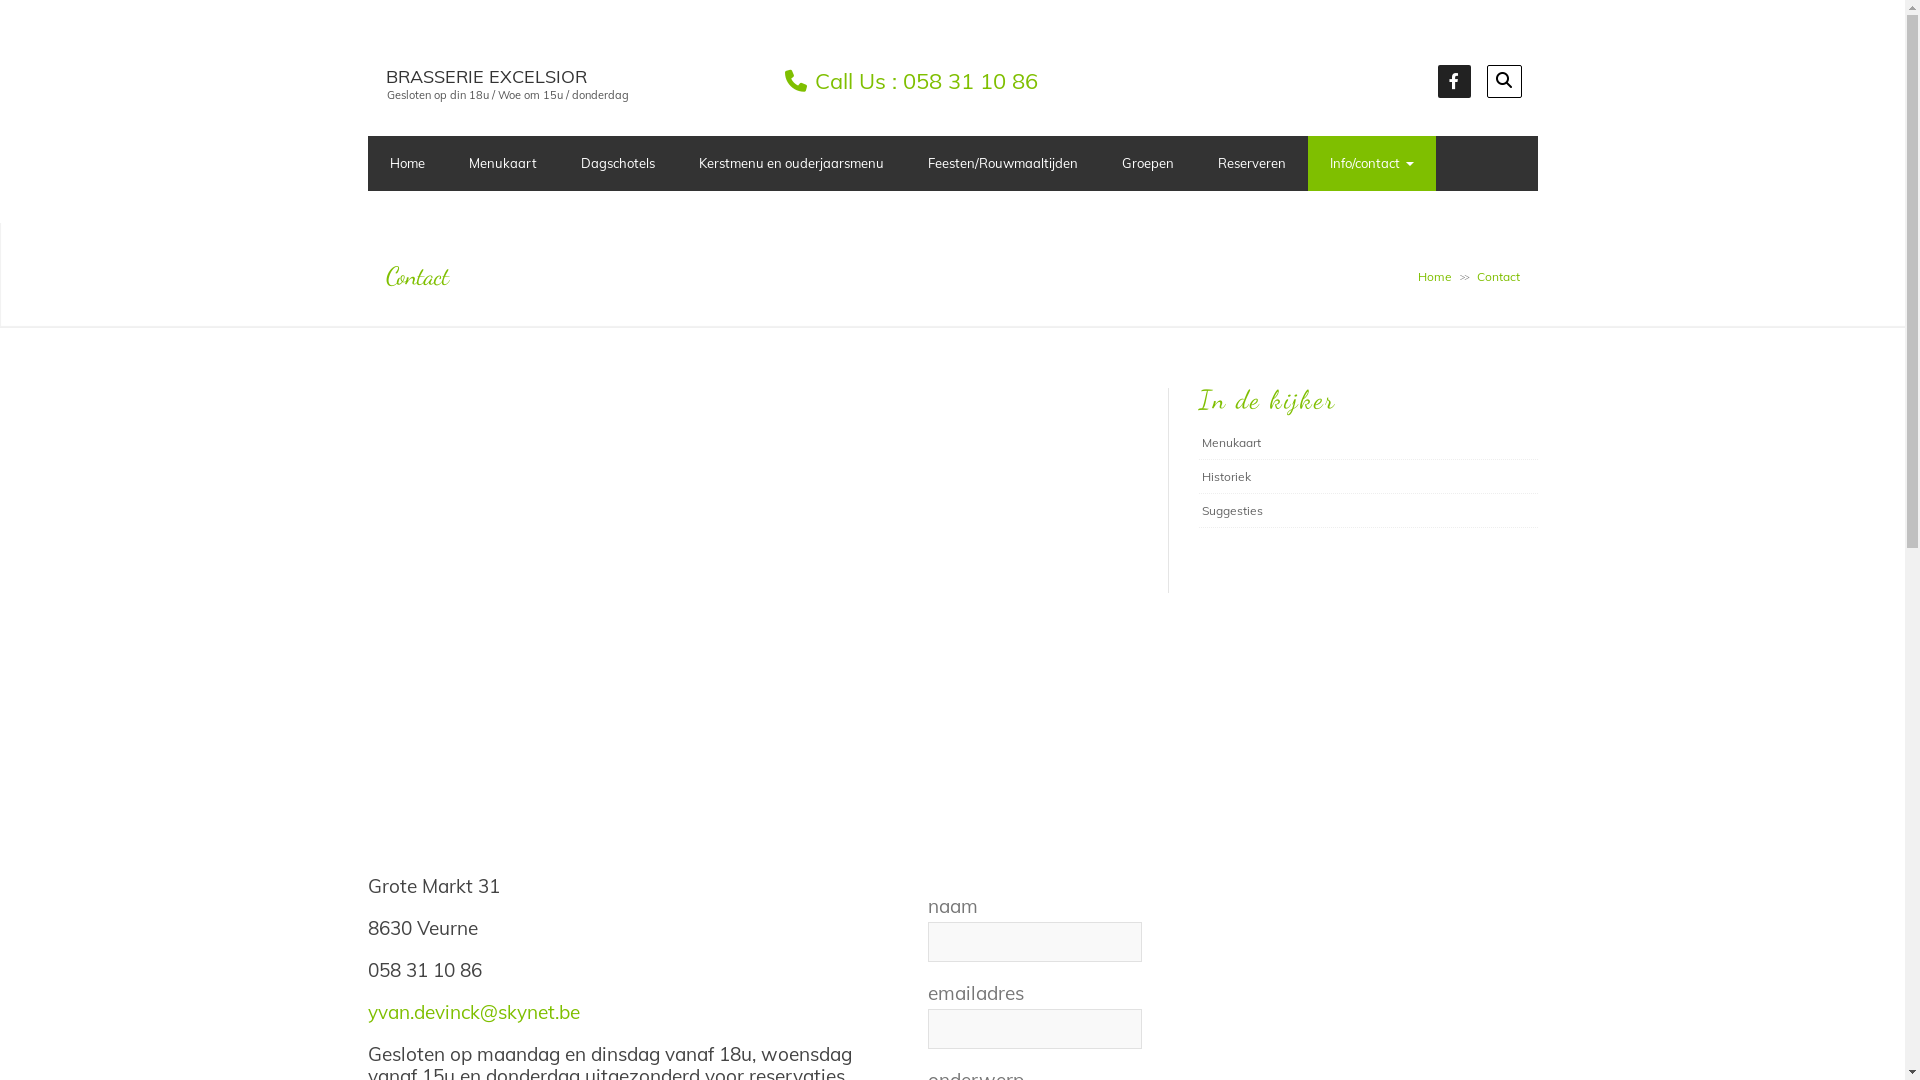 This screenshot has width=1920, height=1080. I want to click on Historiek, so click(1226, 476).